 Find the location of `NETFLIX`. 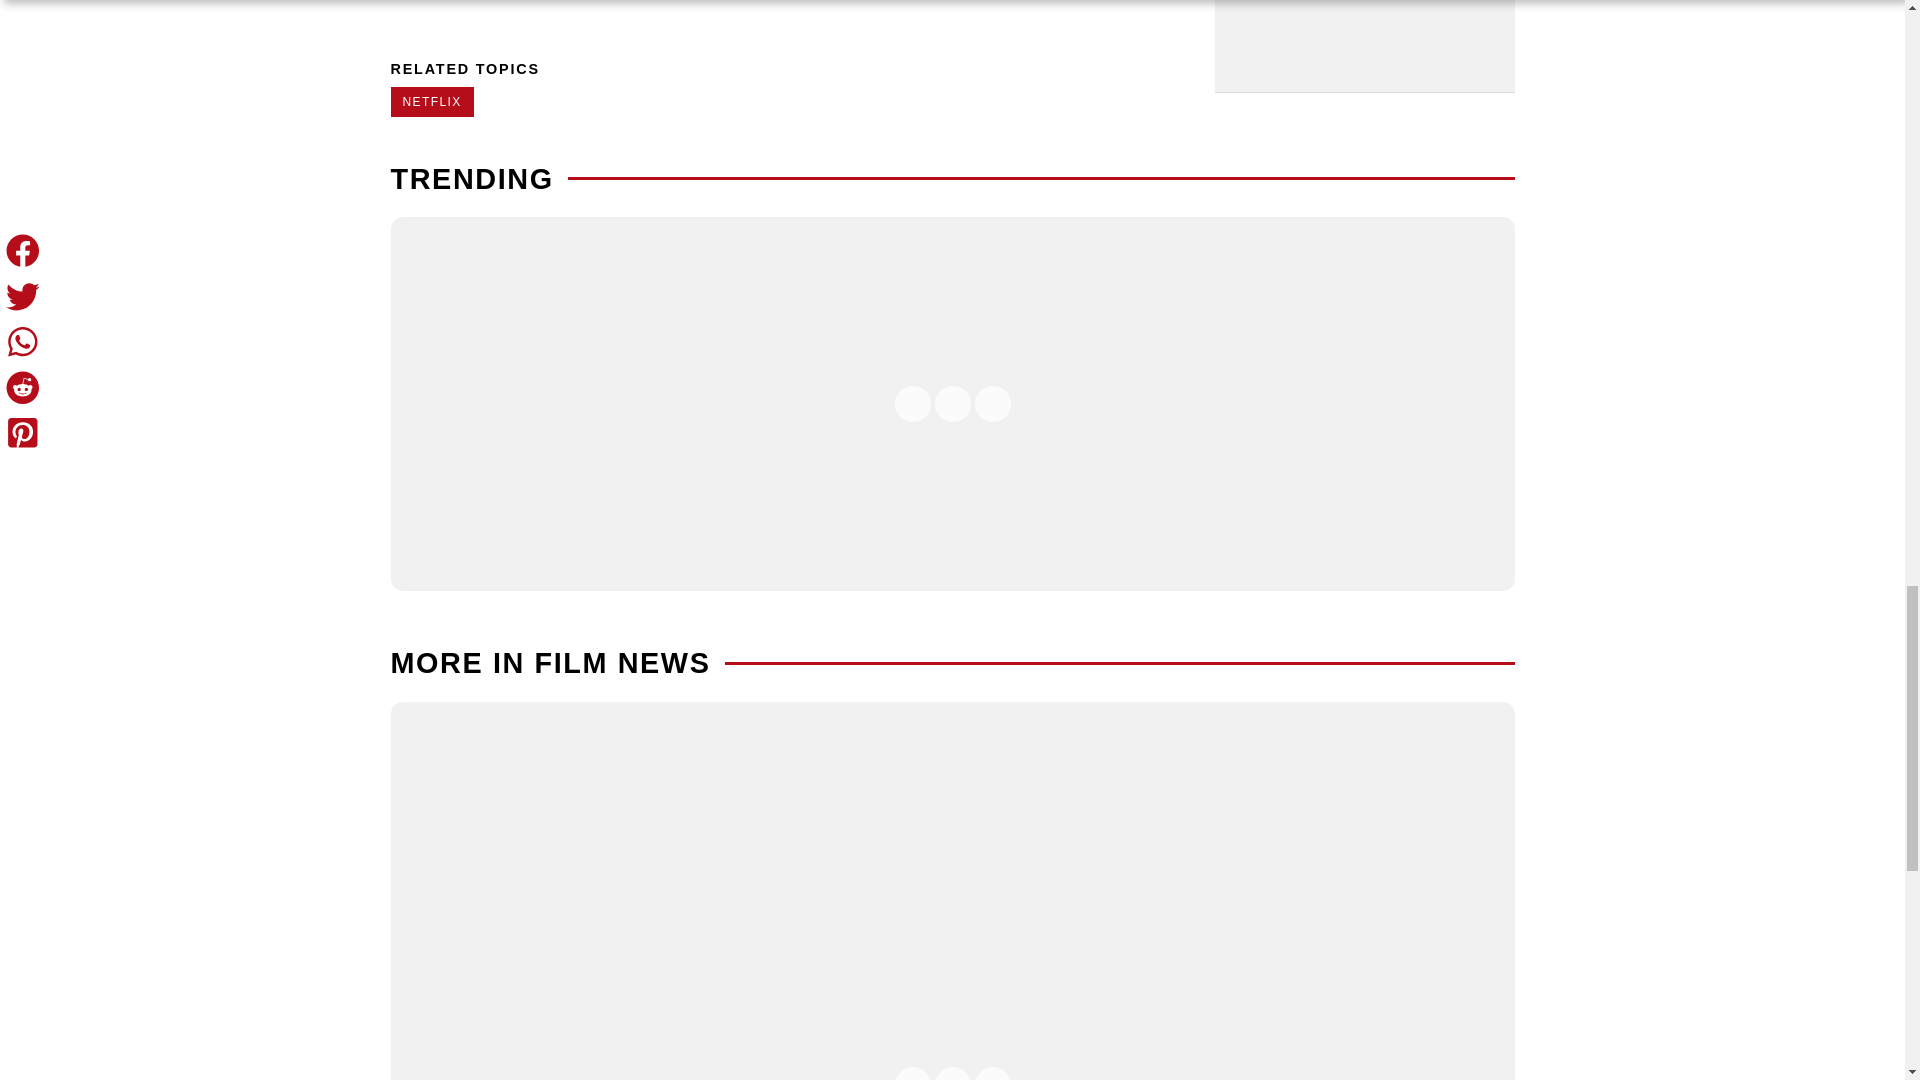

NETFLIX is located at coordinates (430, 102).